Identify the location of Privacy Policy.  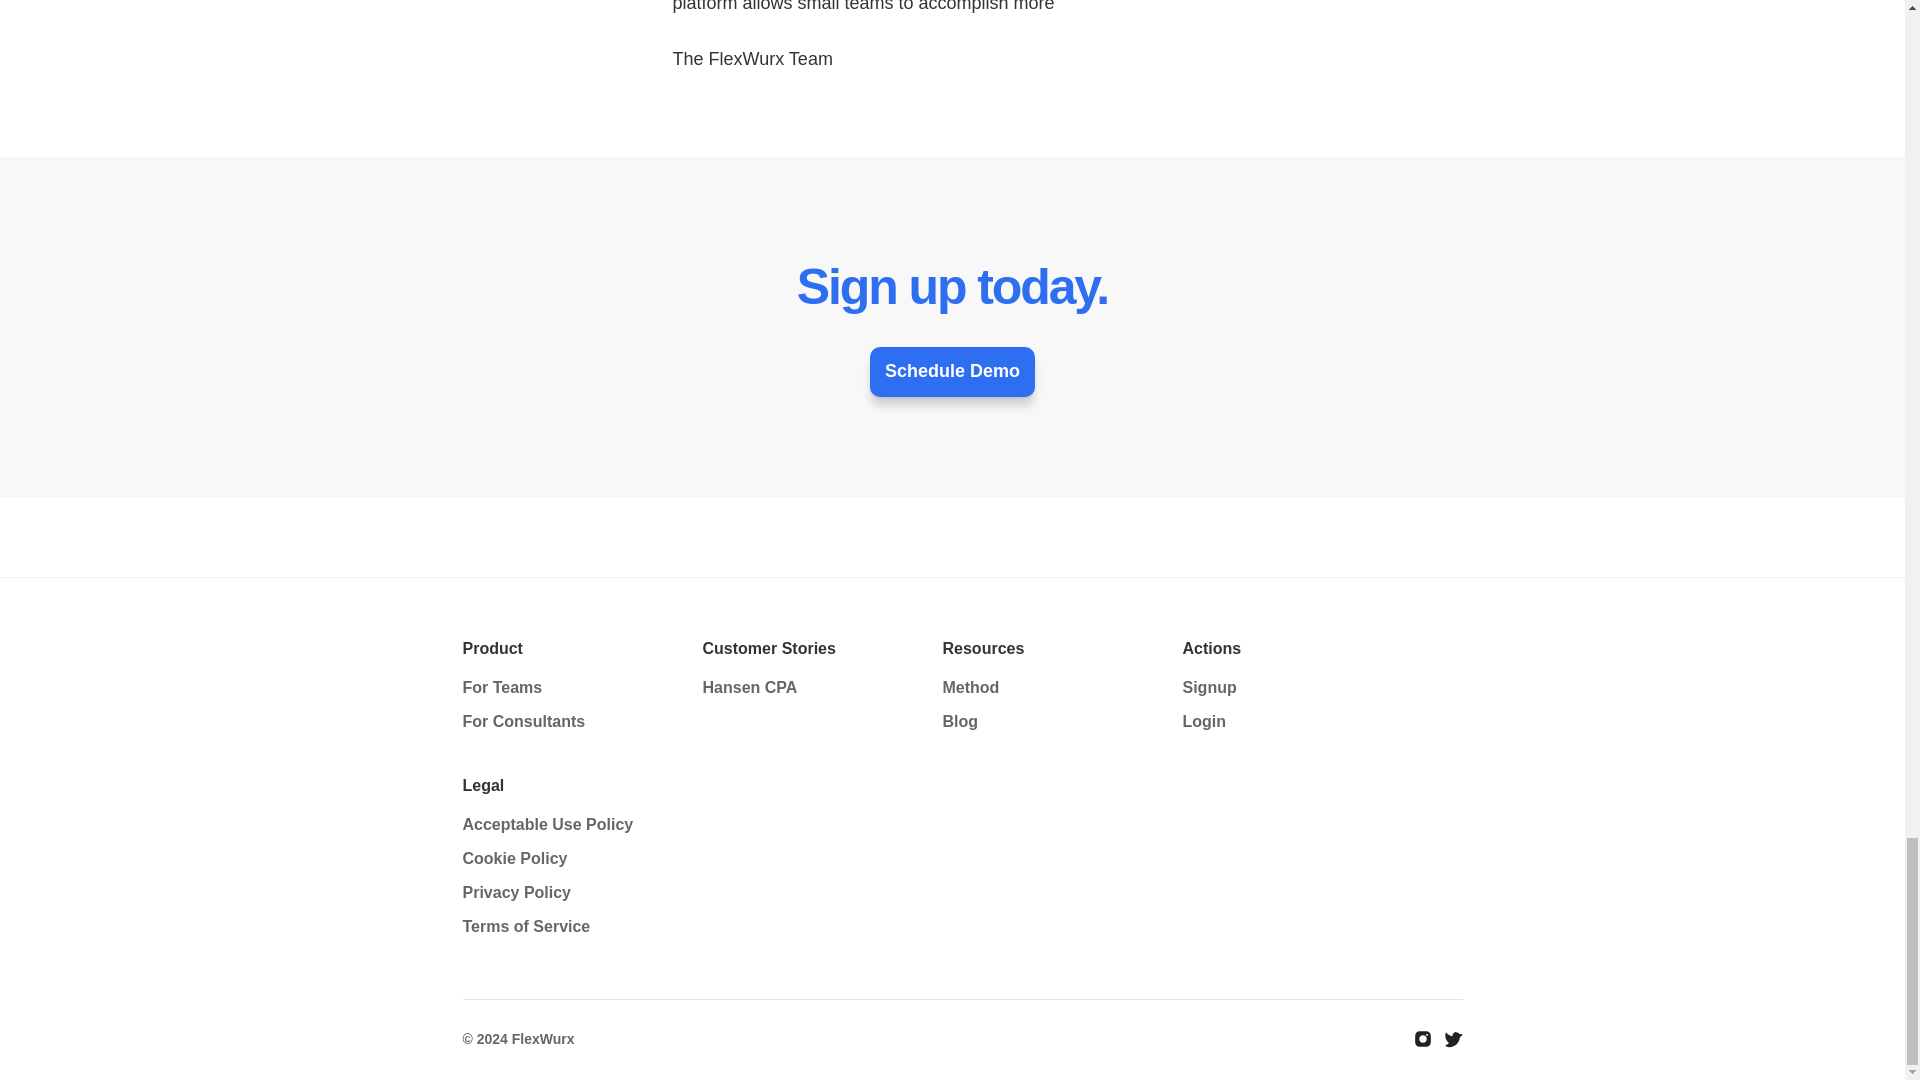
(516, 892).